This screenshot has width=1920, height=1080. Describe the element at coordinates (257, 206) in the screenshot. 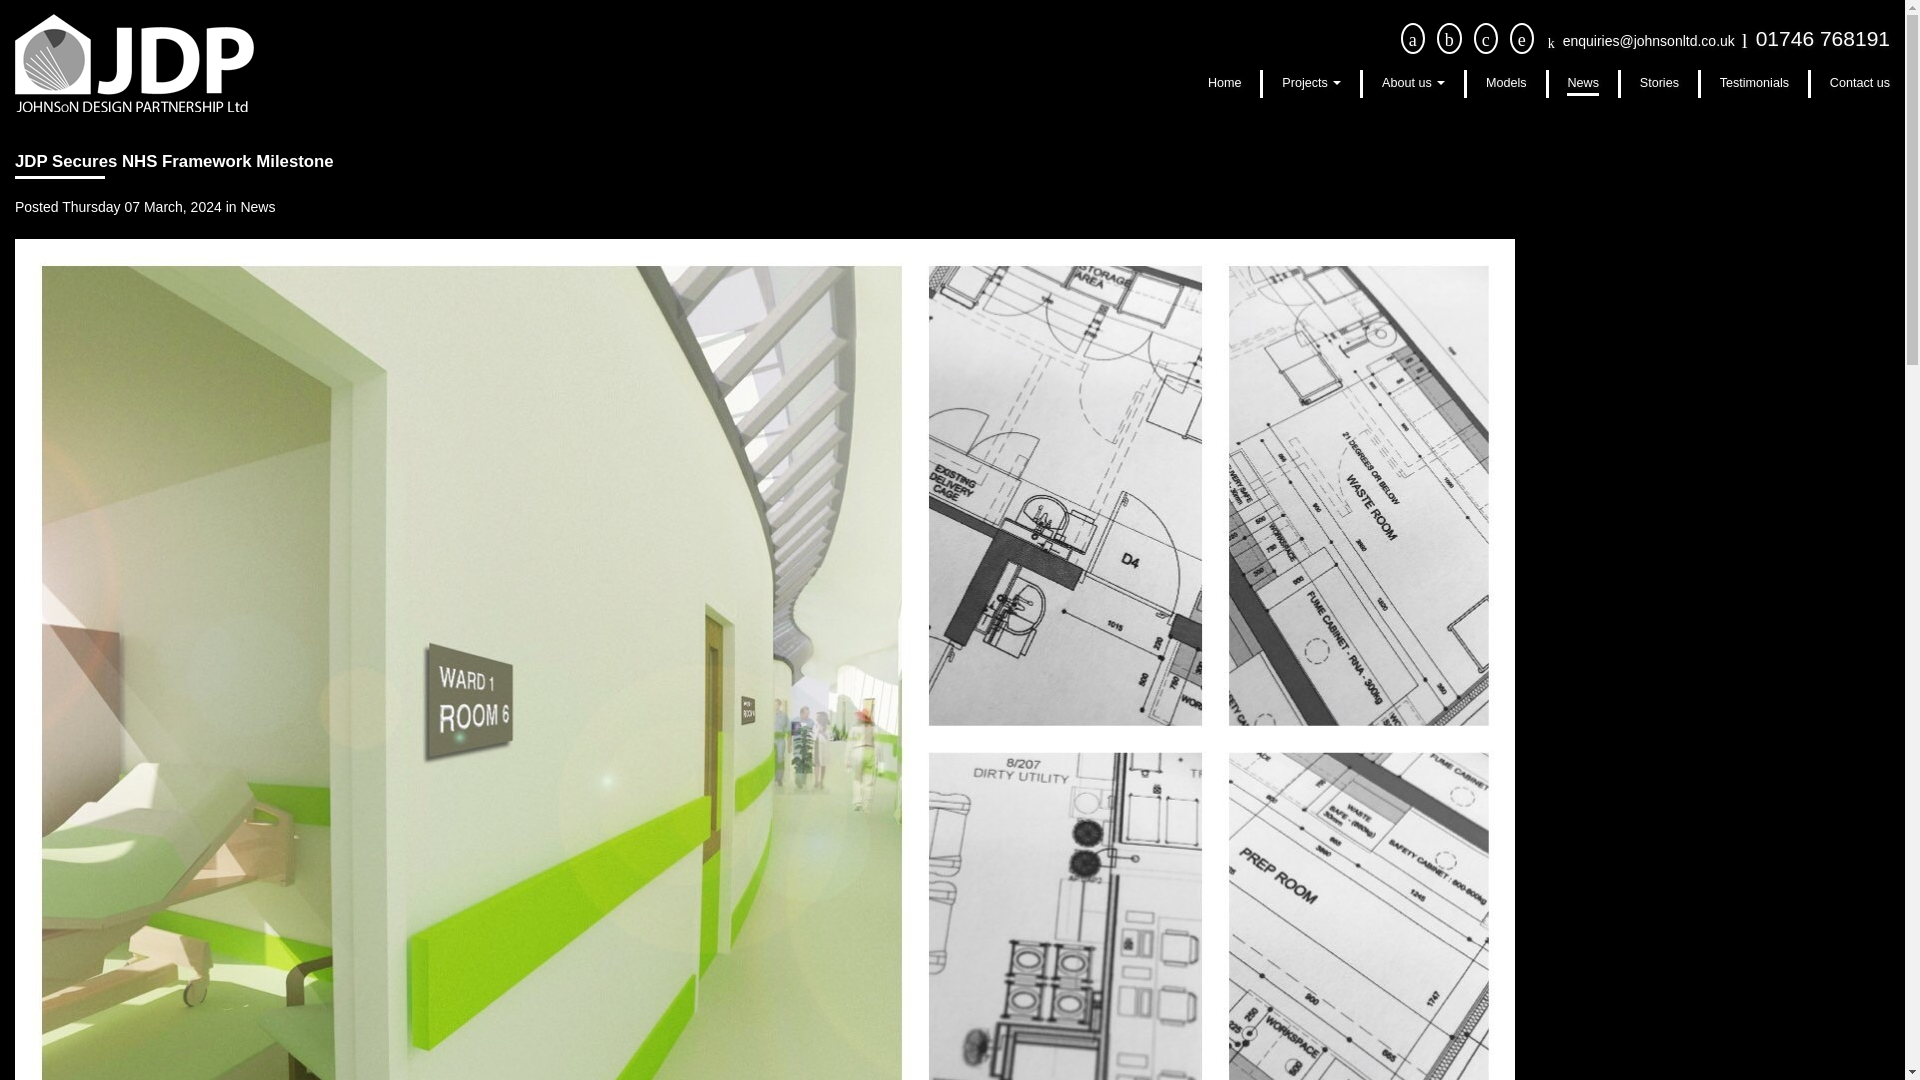

I see `News` at that location.